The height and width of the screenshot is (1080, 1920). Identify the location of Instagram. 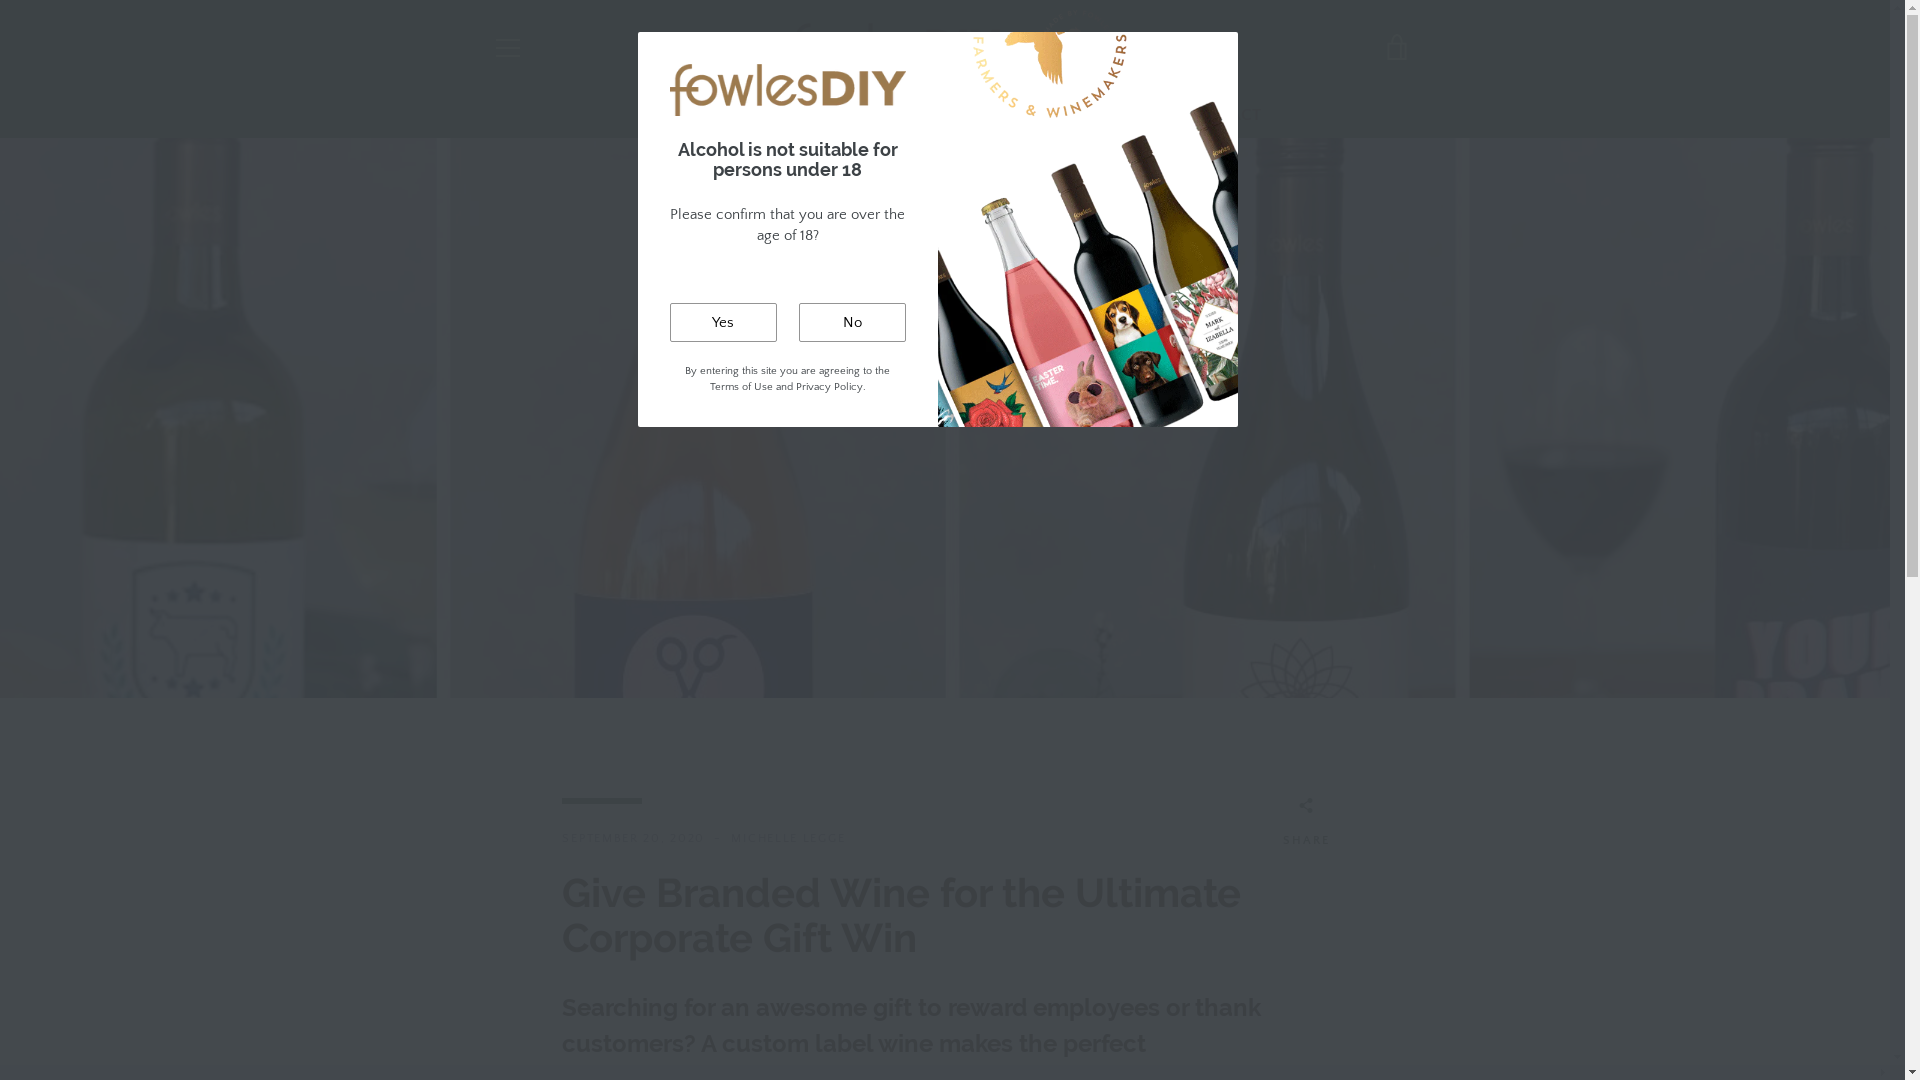
(526, 1025).